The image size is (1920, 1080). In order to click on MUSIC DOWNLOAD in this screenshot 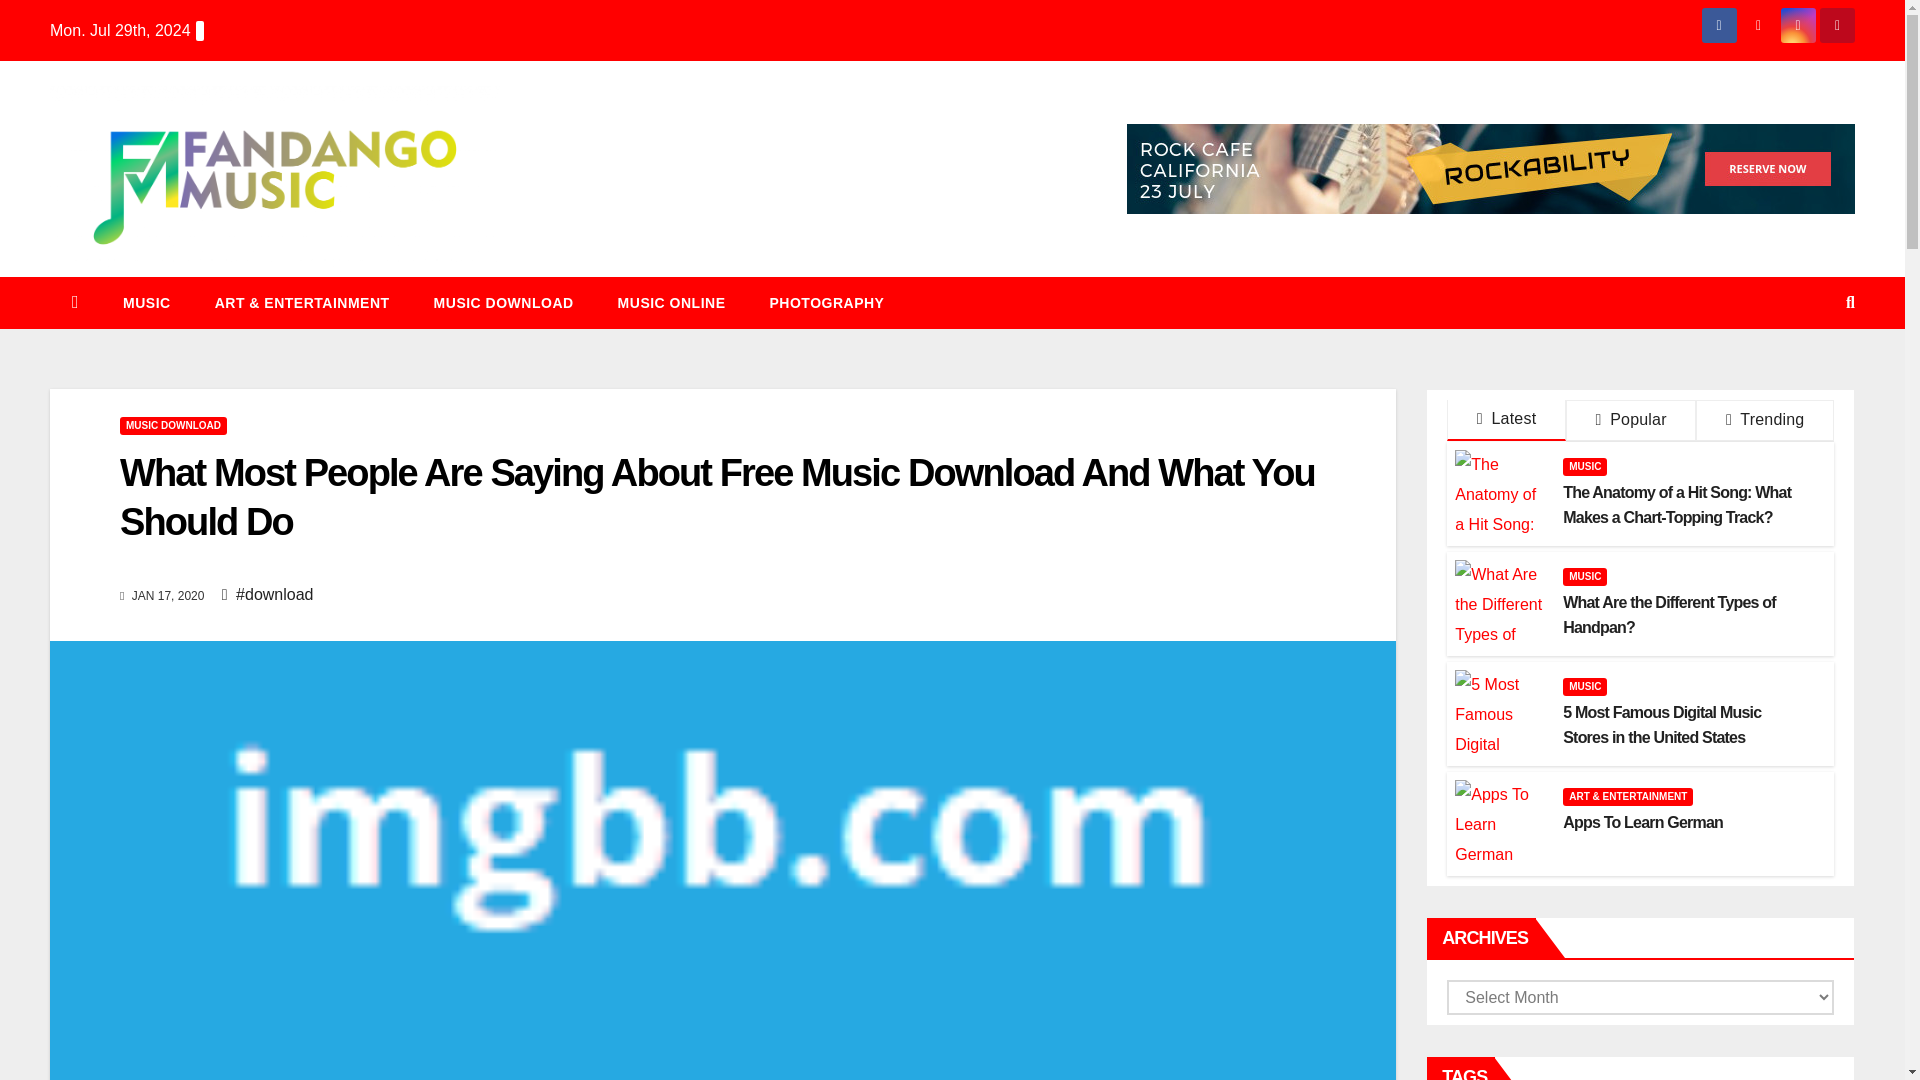, I will do `click(504, 302)`.